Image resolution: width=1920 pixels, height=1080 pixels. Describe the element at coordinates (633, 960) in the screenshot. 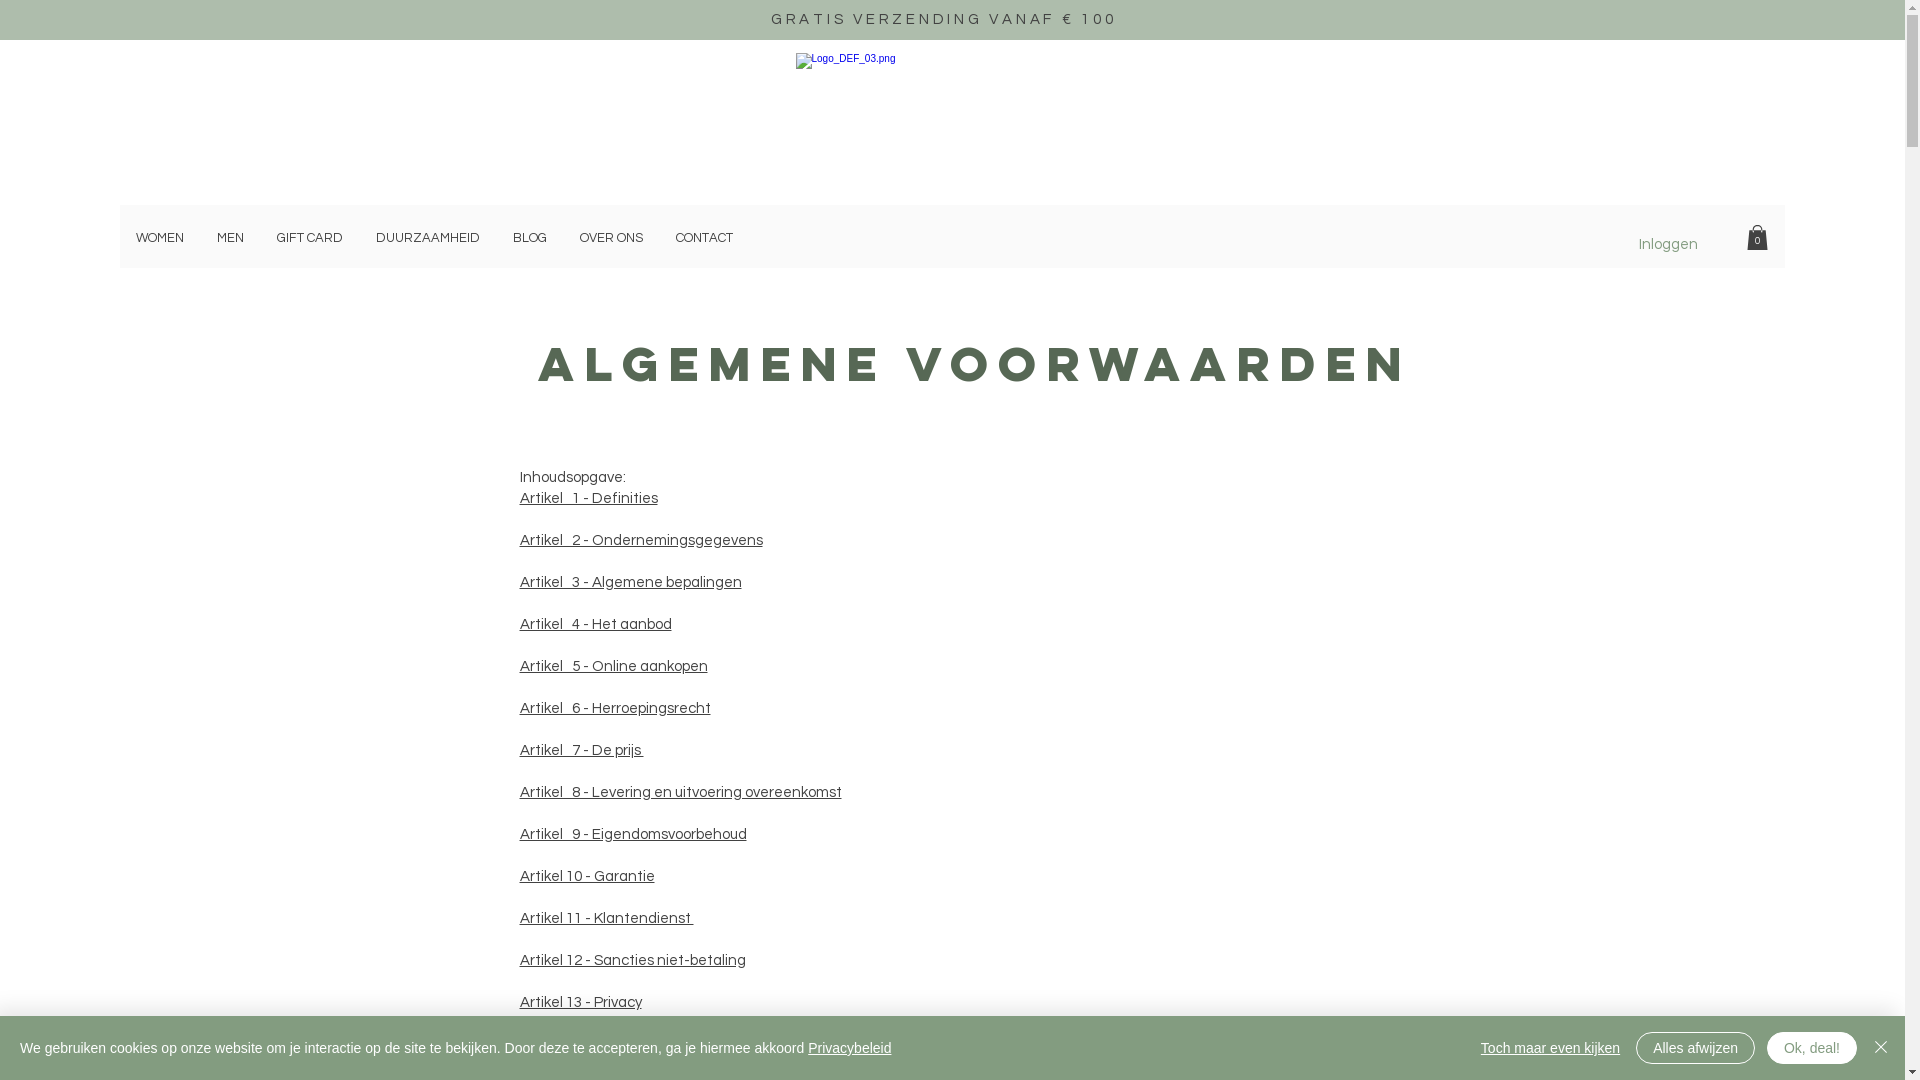

I see `Artikel 12 - Sancties niet-betaling` at that location.